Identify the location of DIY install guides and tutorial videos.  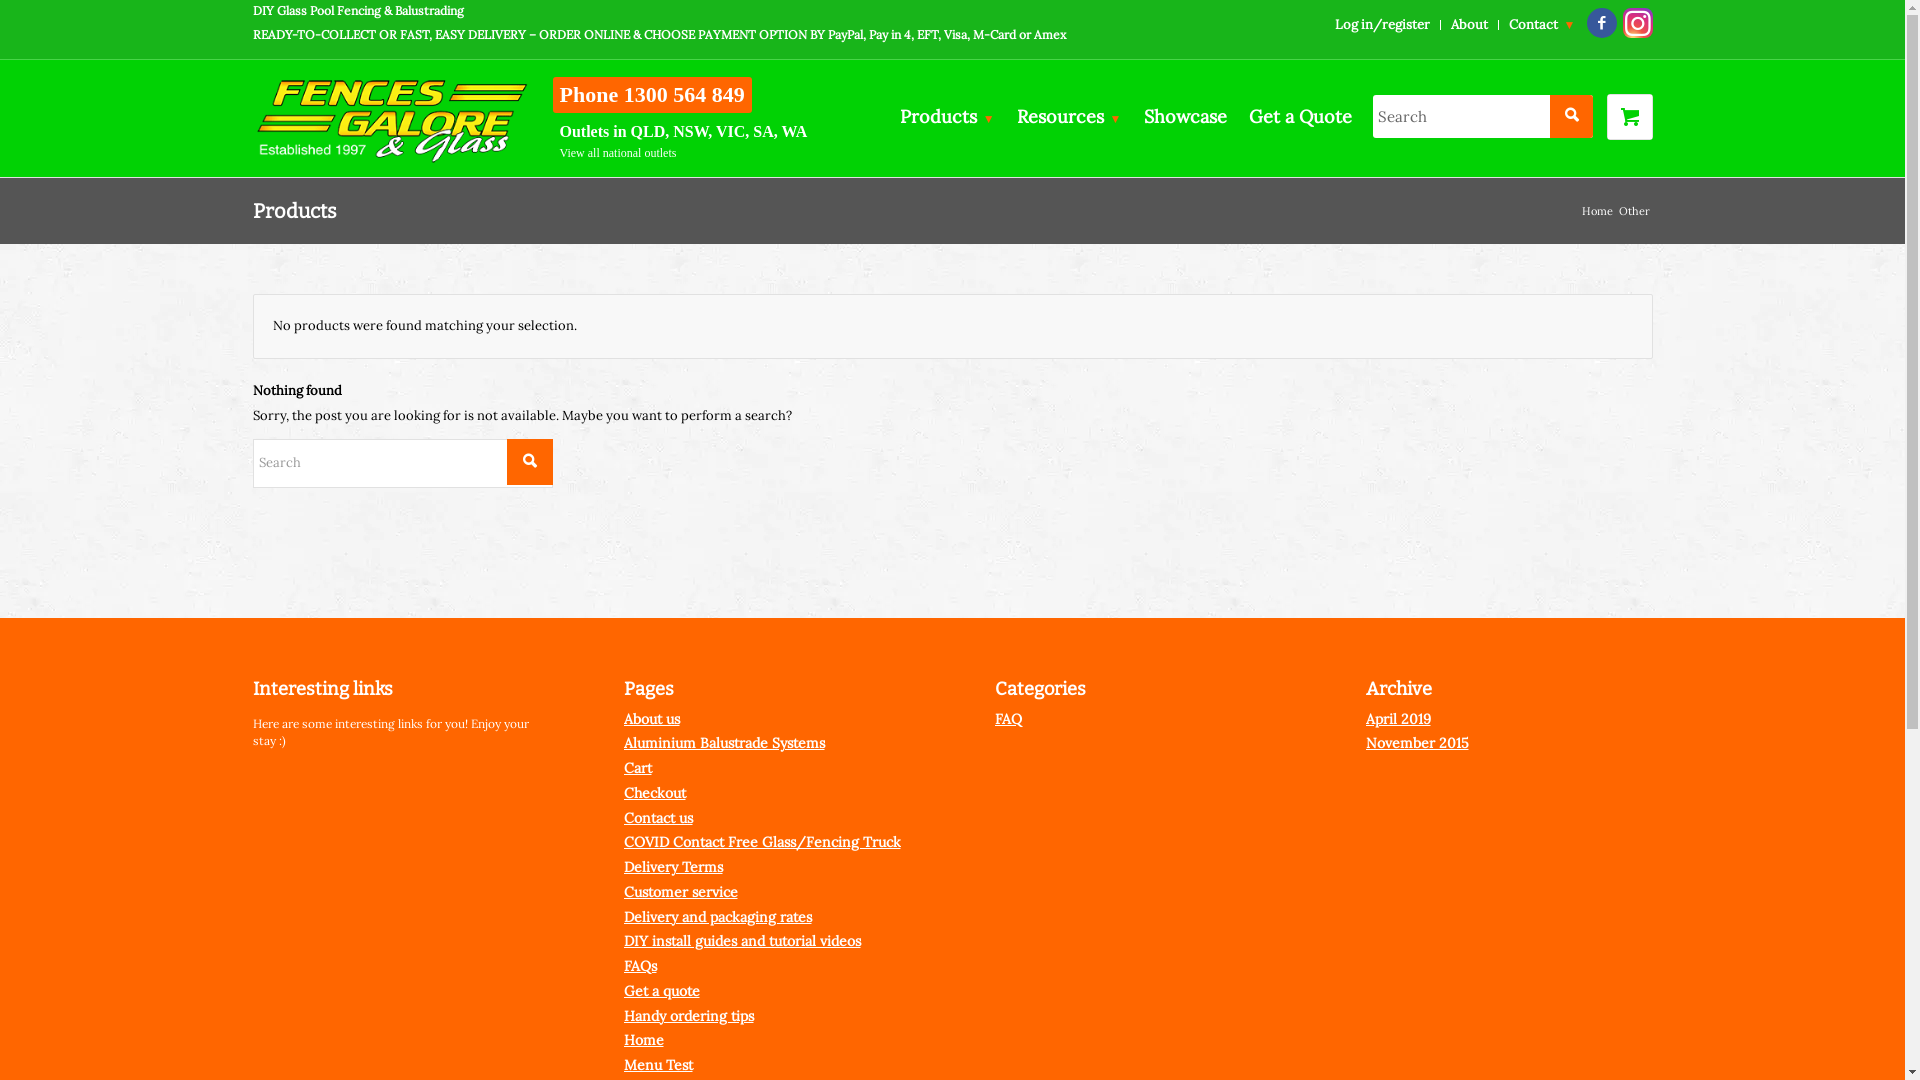
(742, 941).